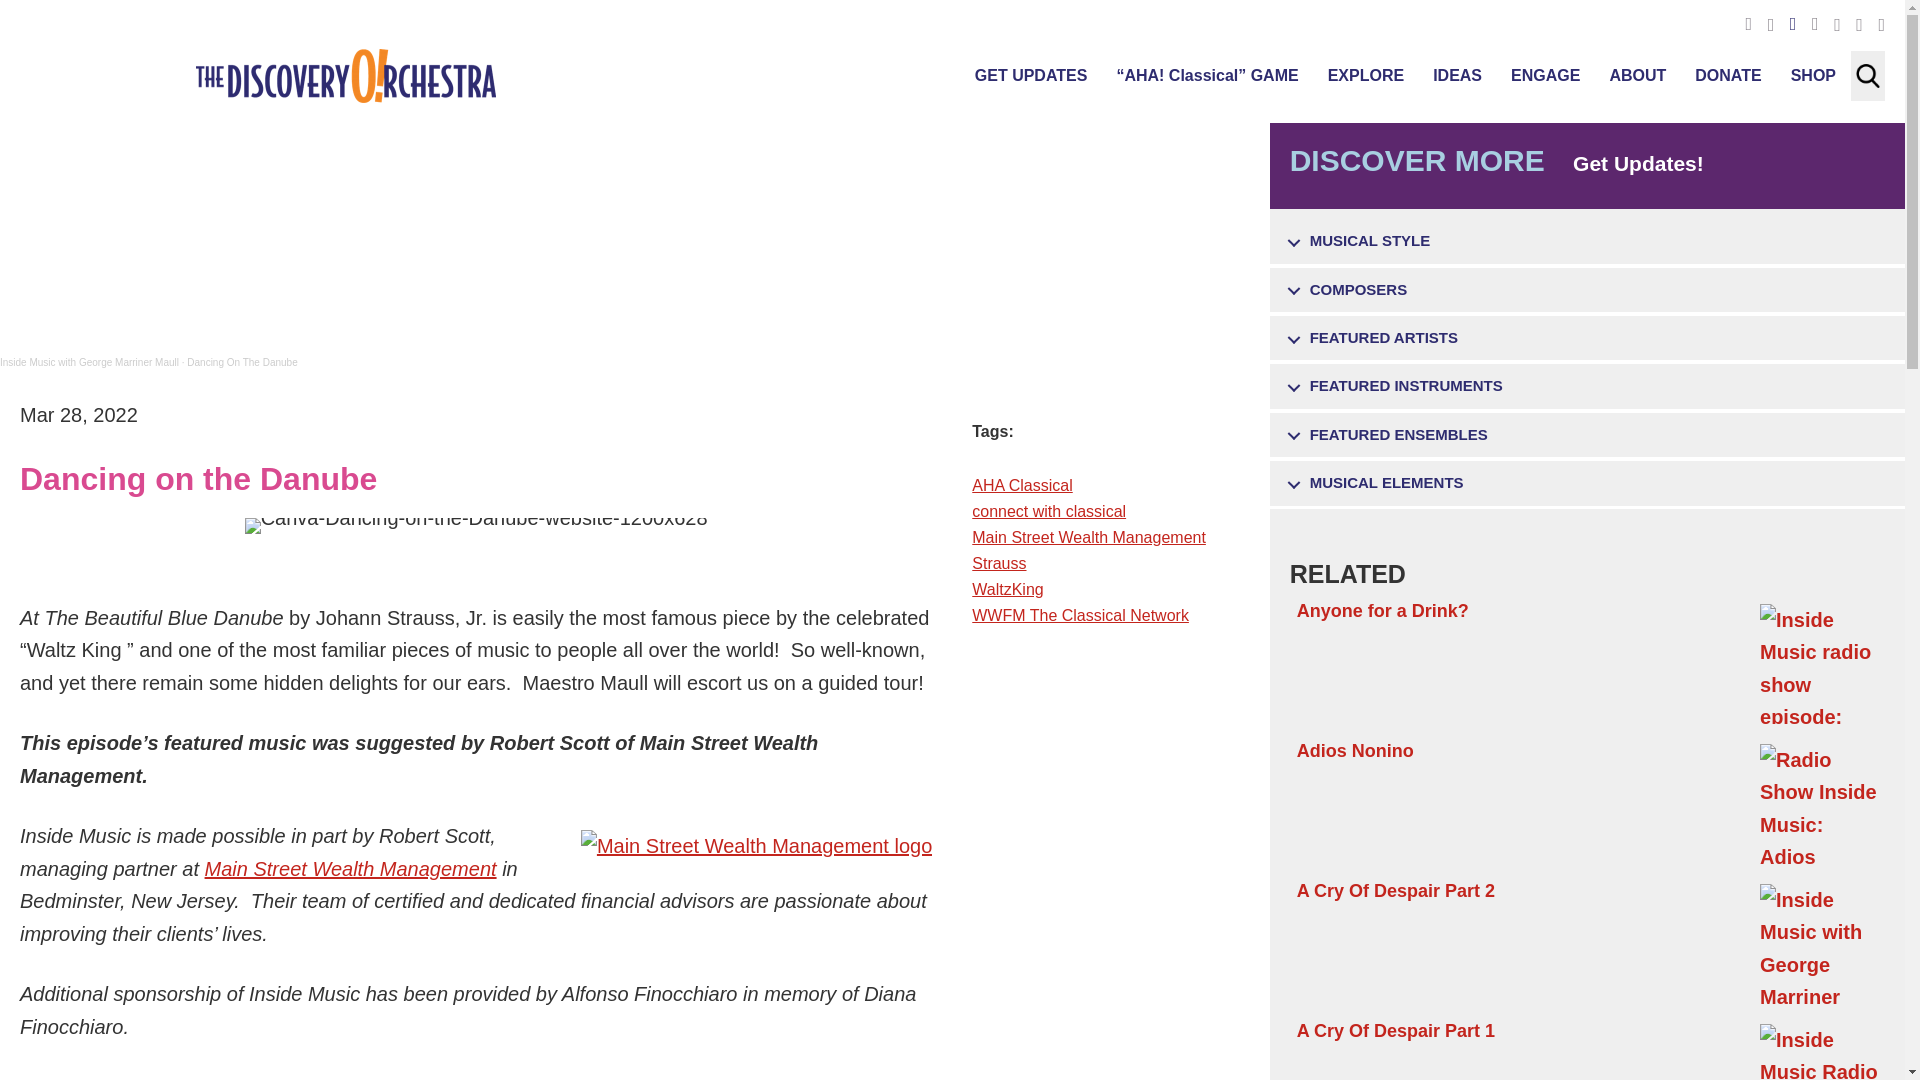  What do you see at coordinates (1588, 1049) in the screenshot?
I see `A Cry Of Despair Part 1` at bounding box center [1588, 1049].